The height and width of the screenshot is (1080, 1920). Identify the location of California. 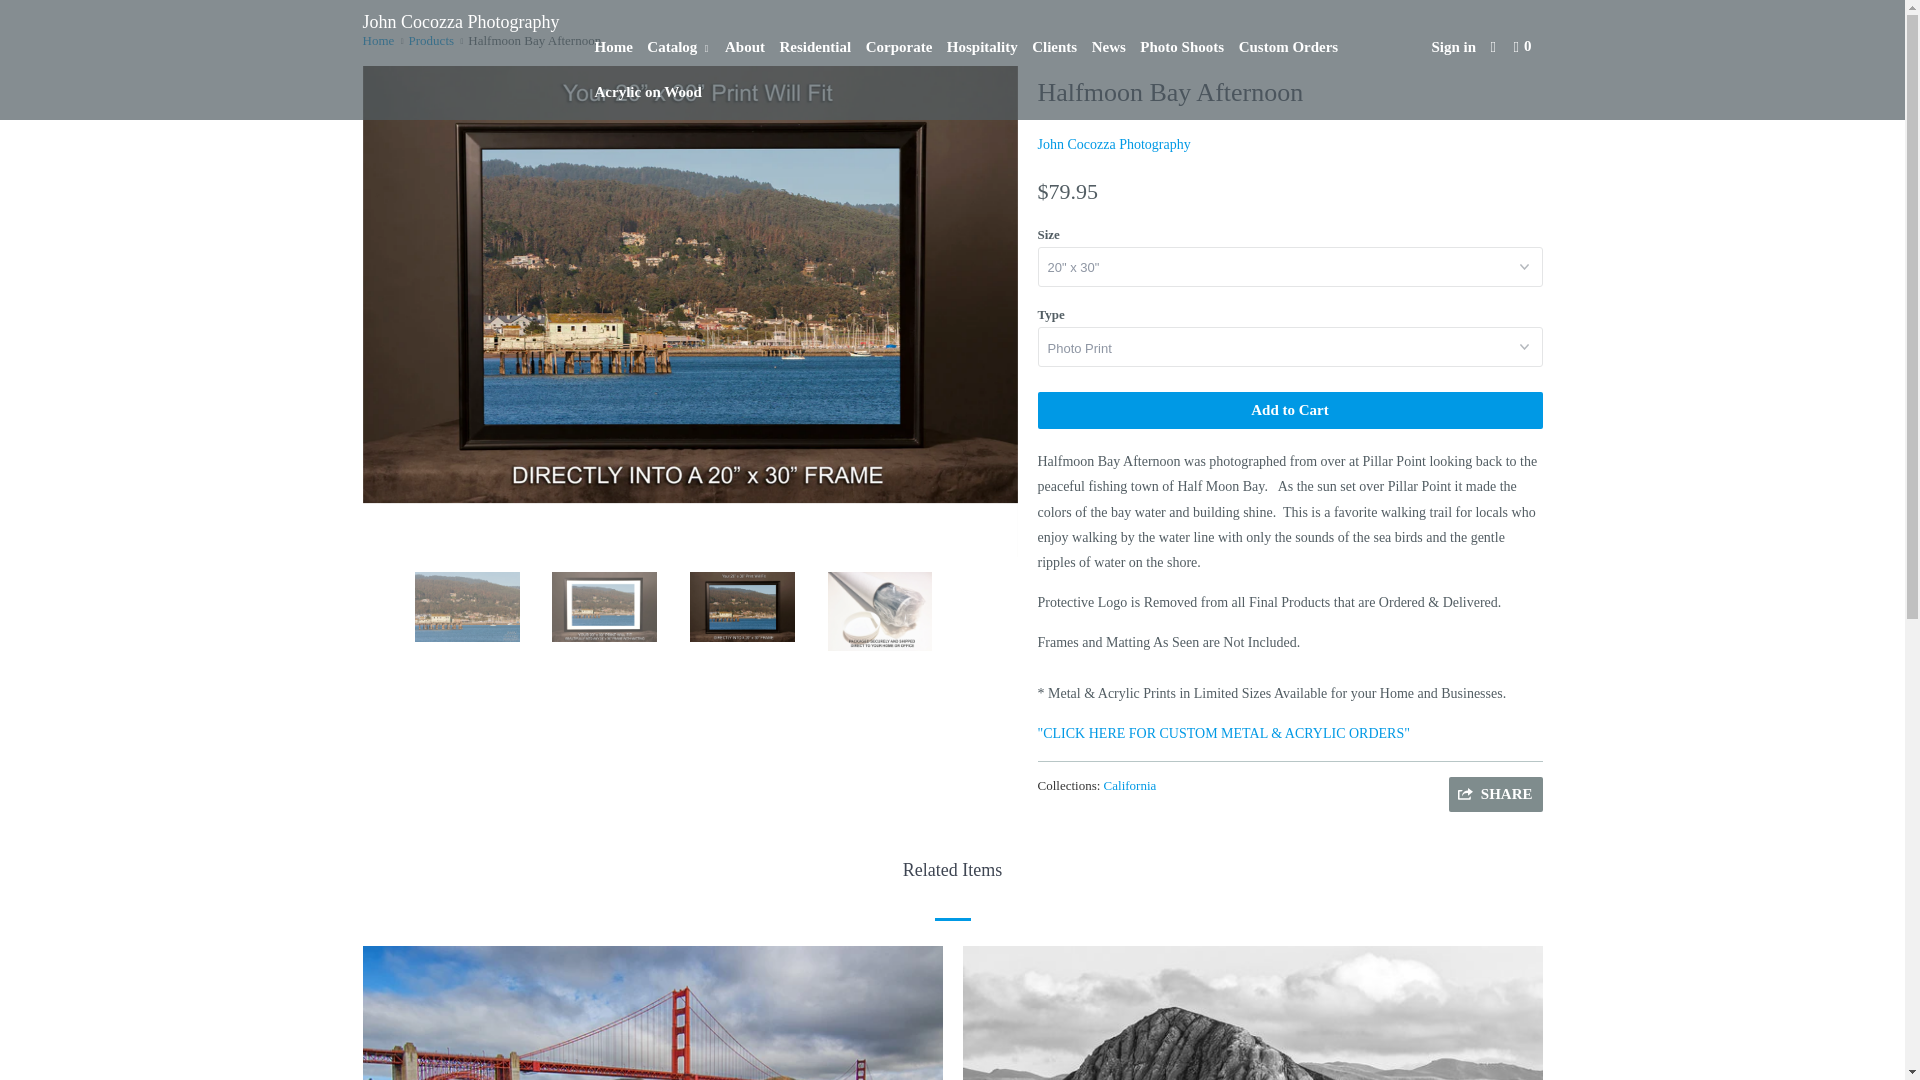
(1130, 784).